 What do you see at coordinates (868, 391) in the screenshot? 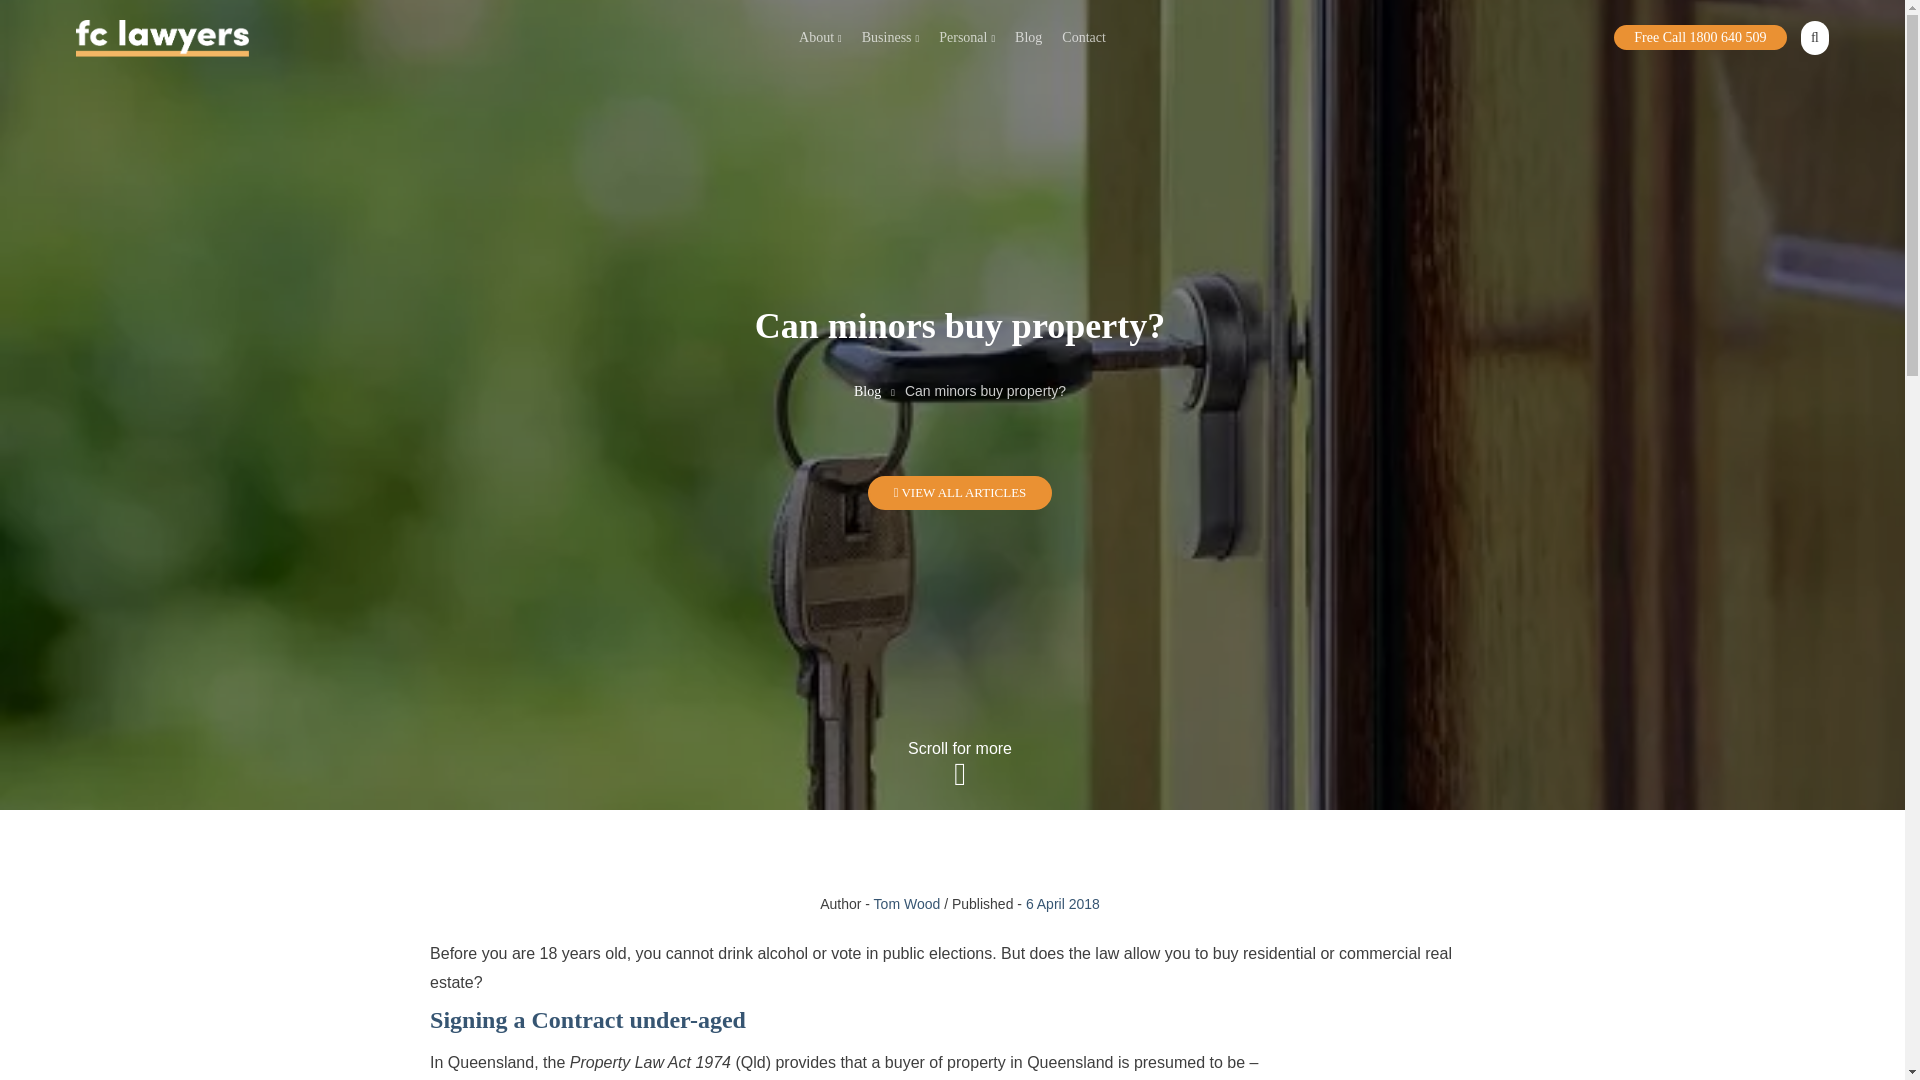
I see `Blog` at bounding box center [868, 391].